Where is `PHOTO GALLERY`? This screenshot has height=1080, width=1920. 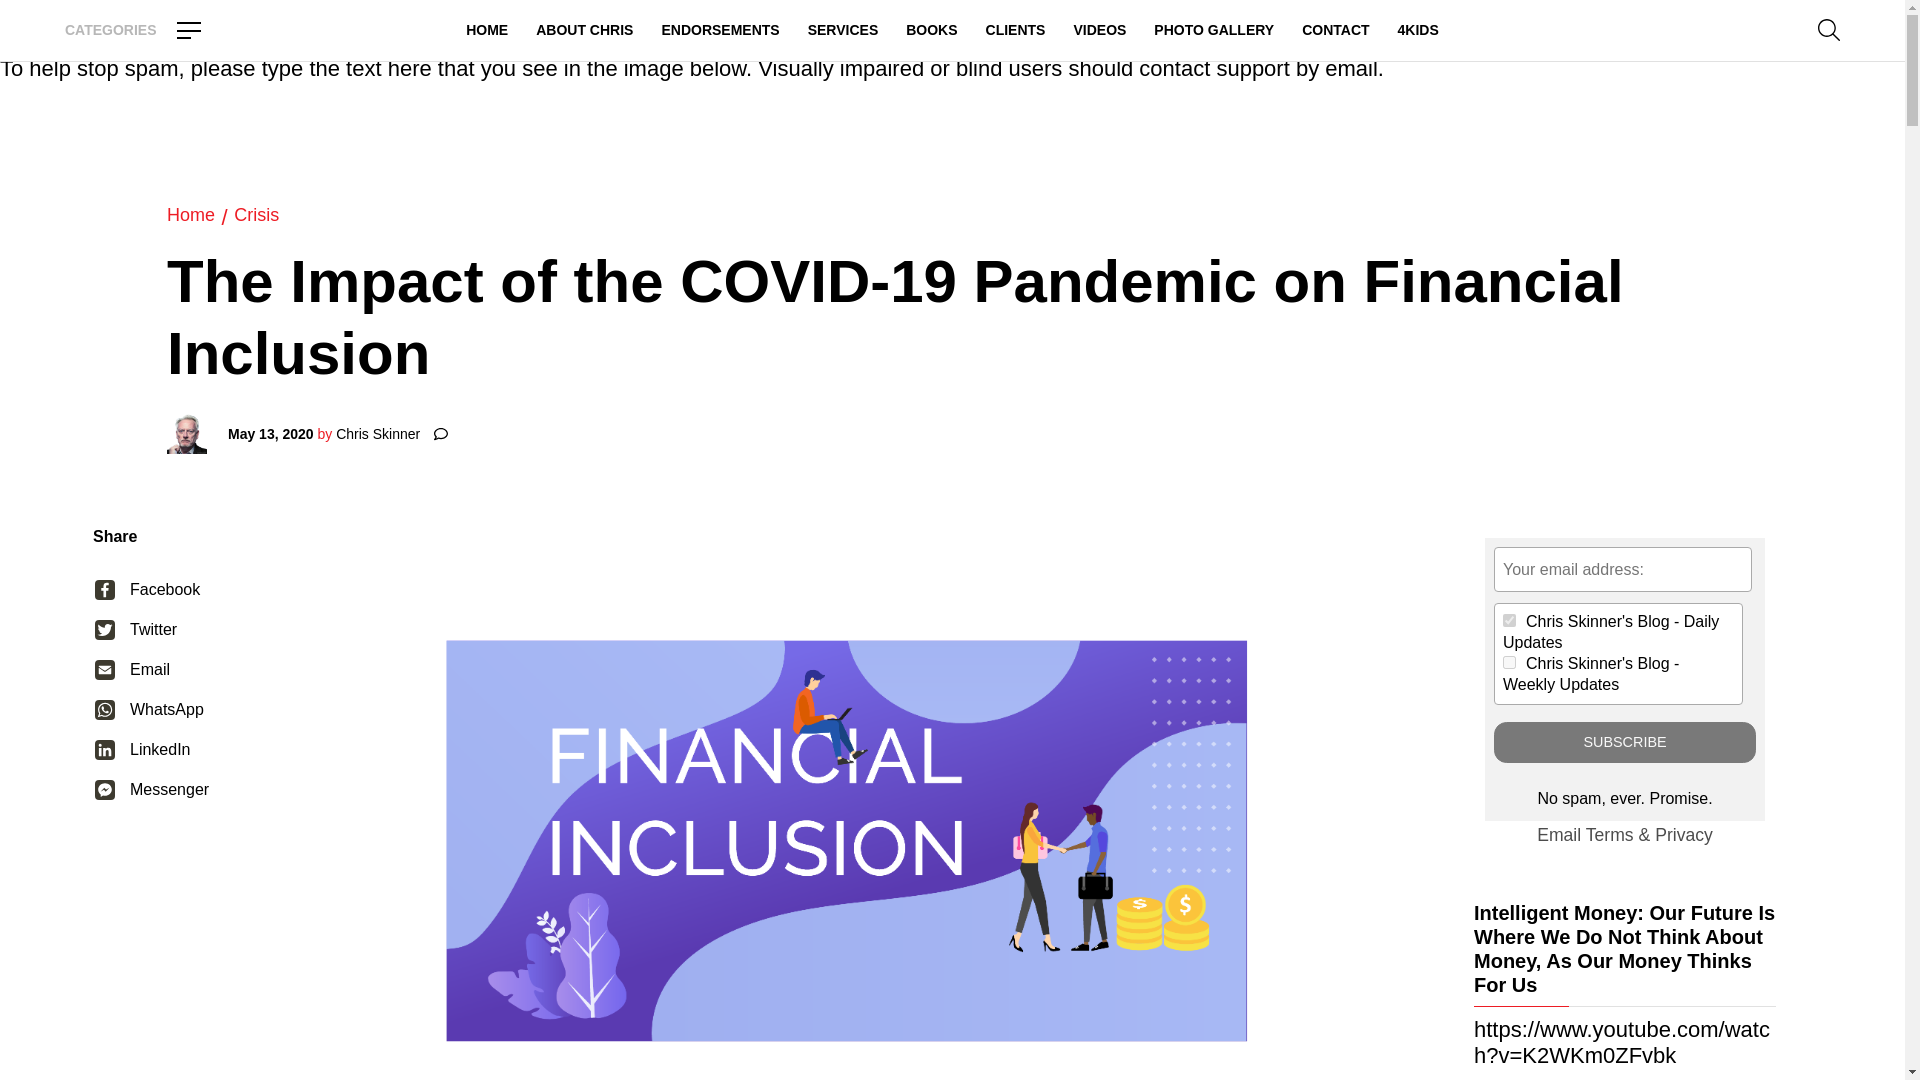 PHOTO GALLERY is located at coordinates (1214, 30).